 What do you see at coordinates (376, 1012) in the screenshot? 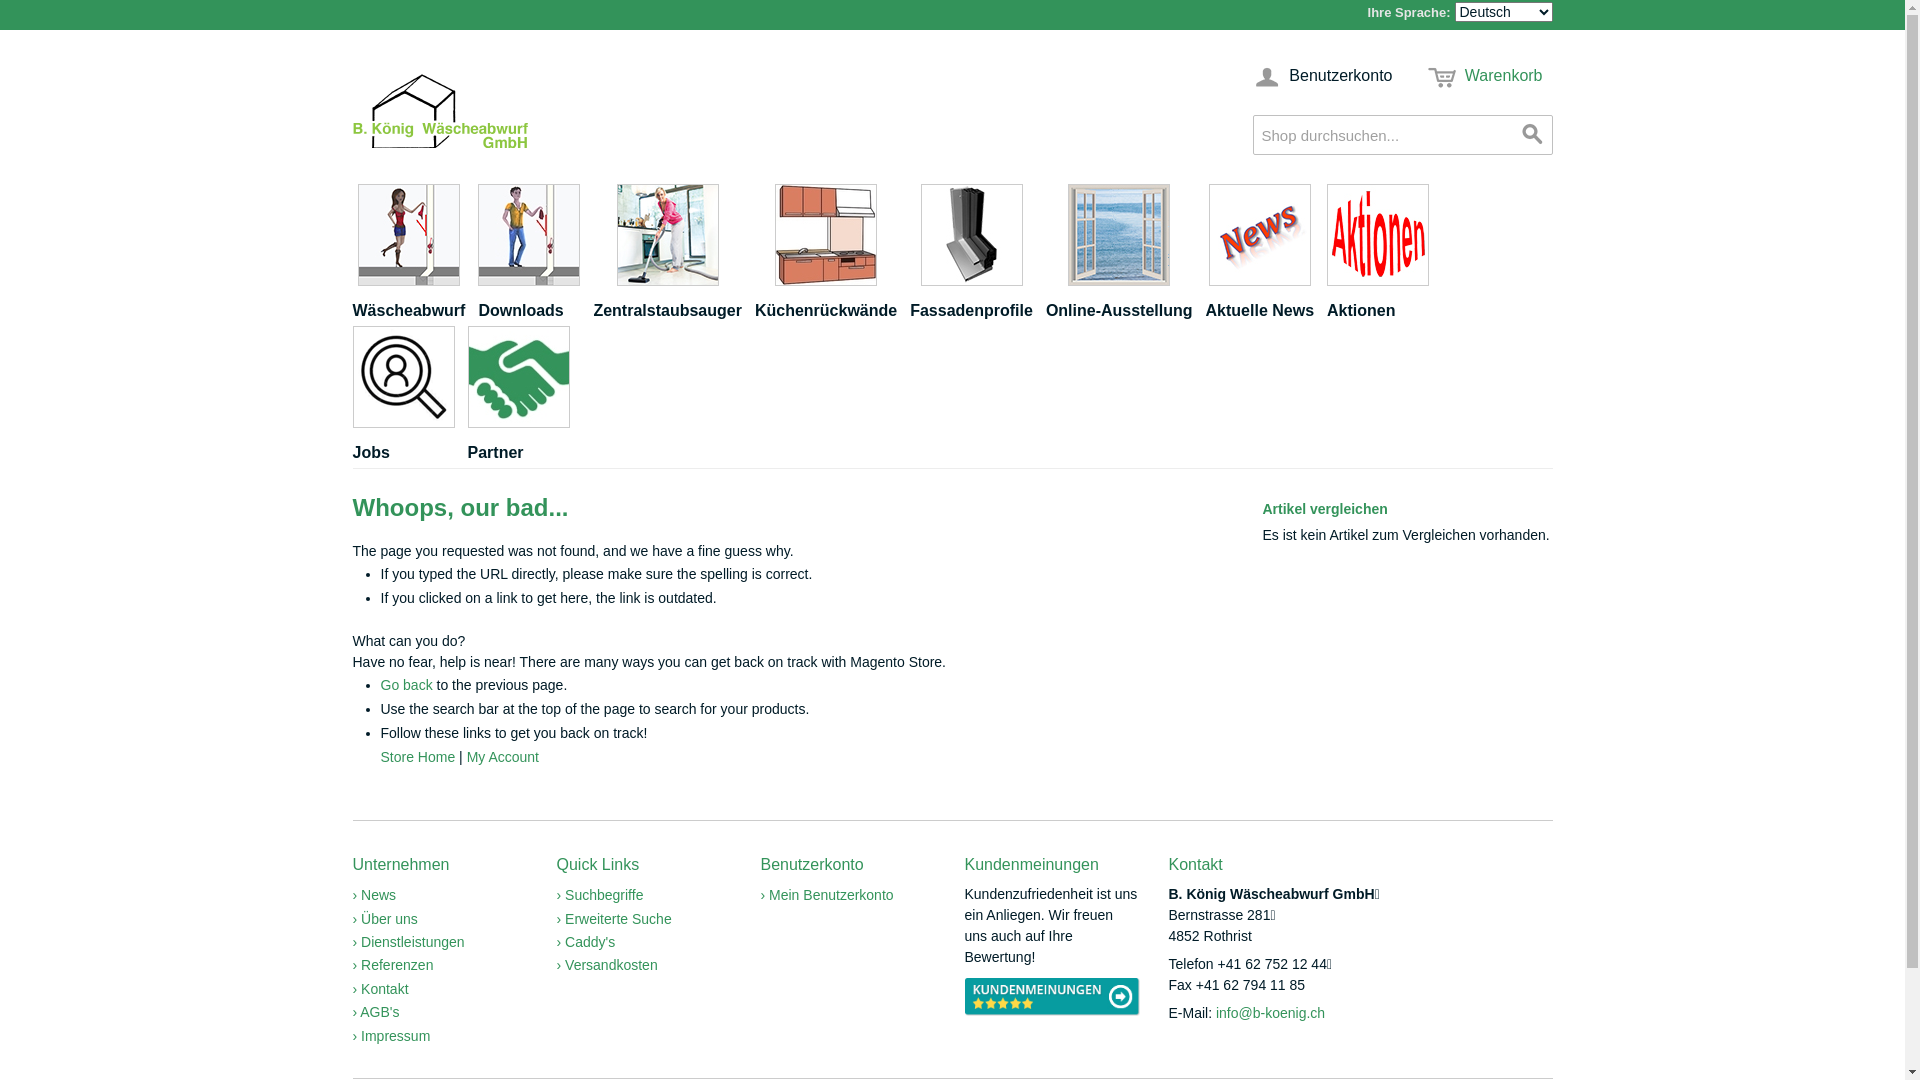
I see `AGB's` at bounding box center [376, 1012].